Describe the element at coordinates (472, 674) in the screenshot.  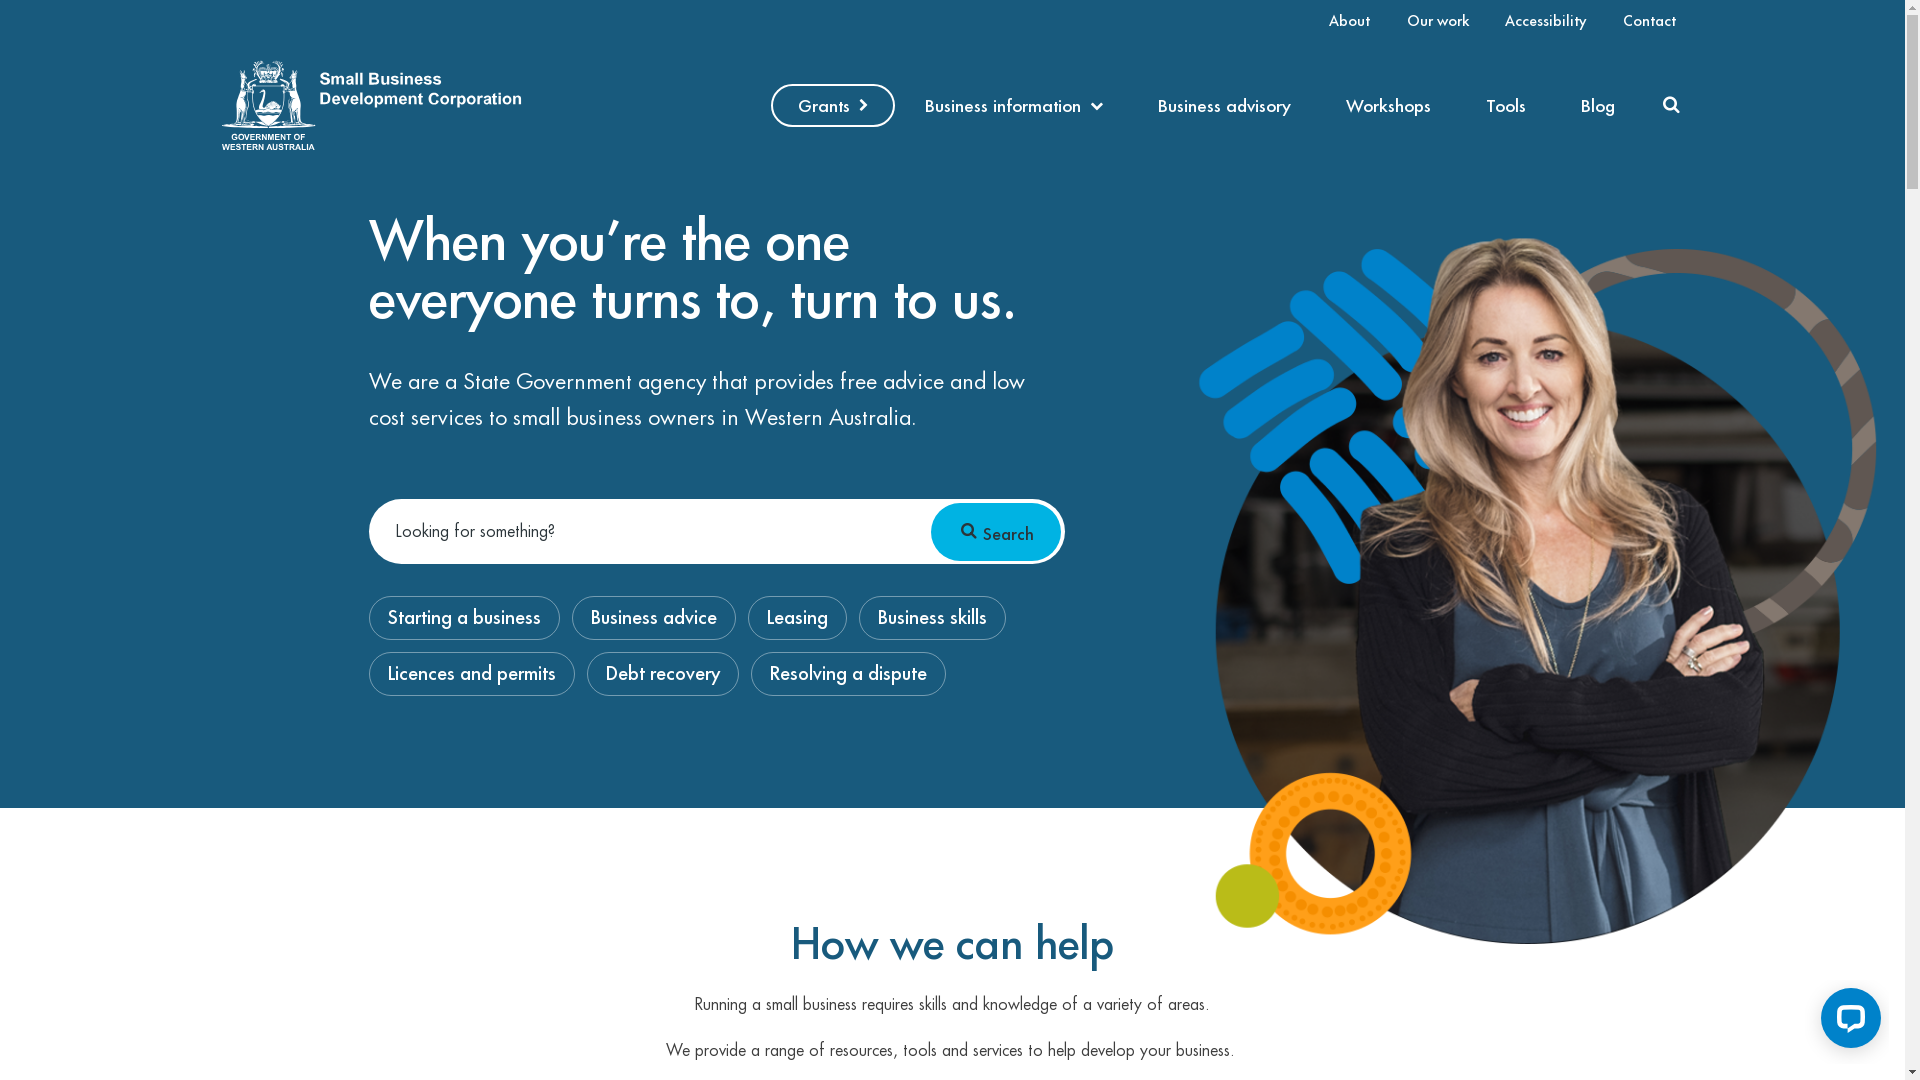
I see `Licences and permits` at that location.